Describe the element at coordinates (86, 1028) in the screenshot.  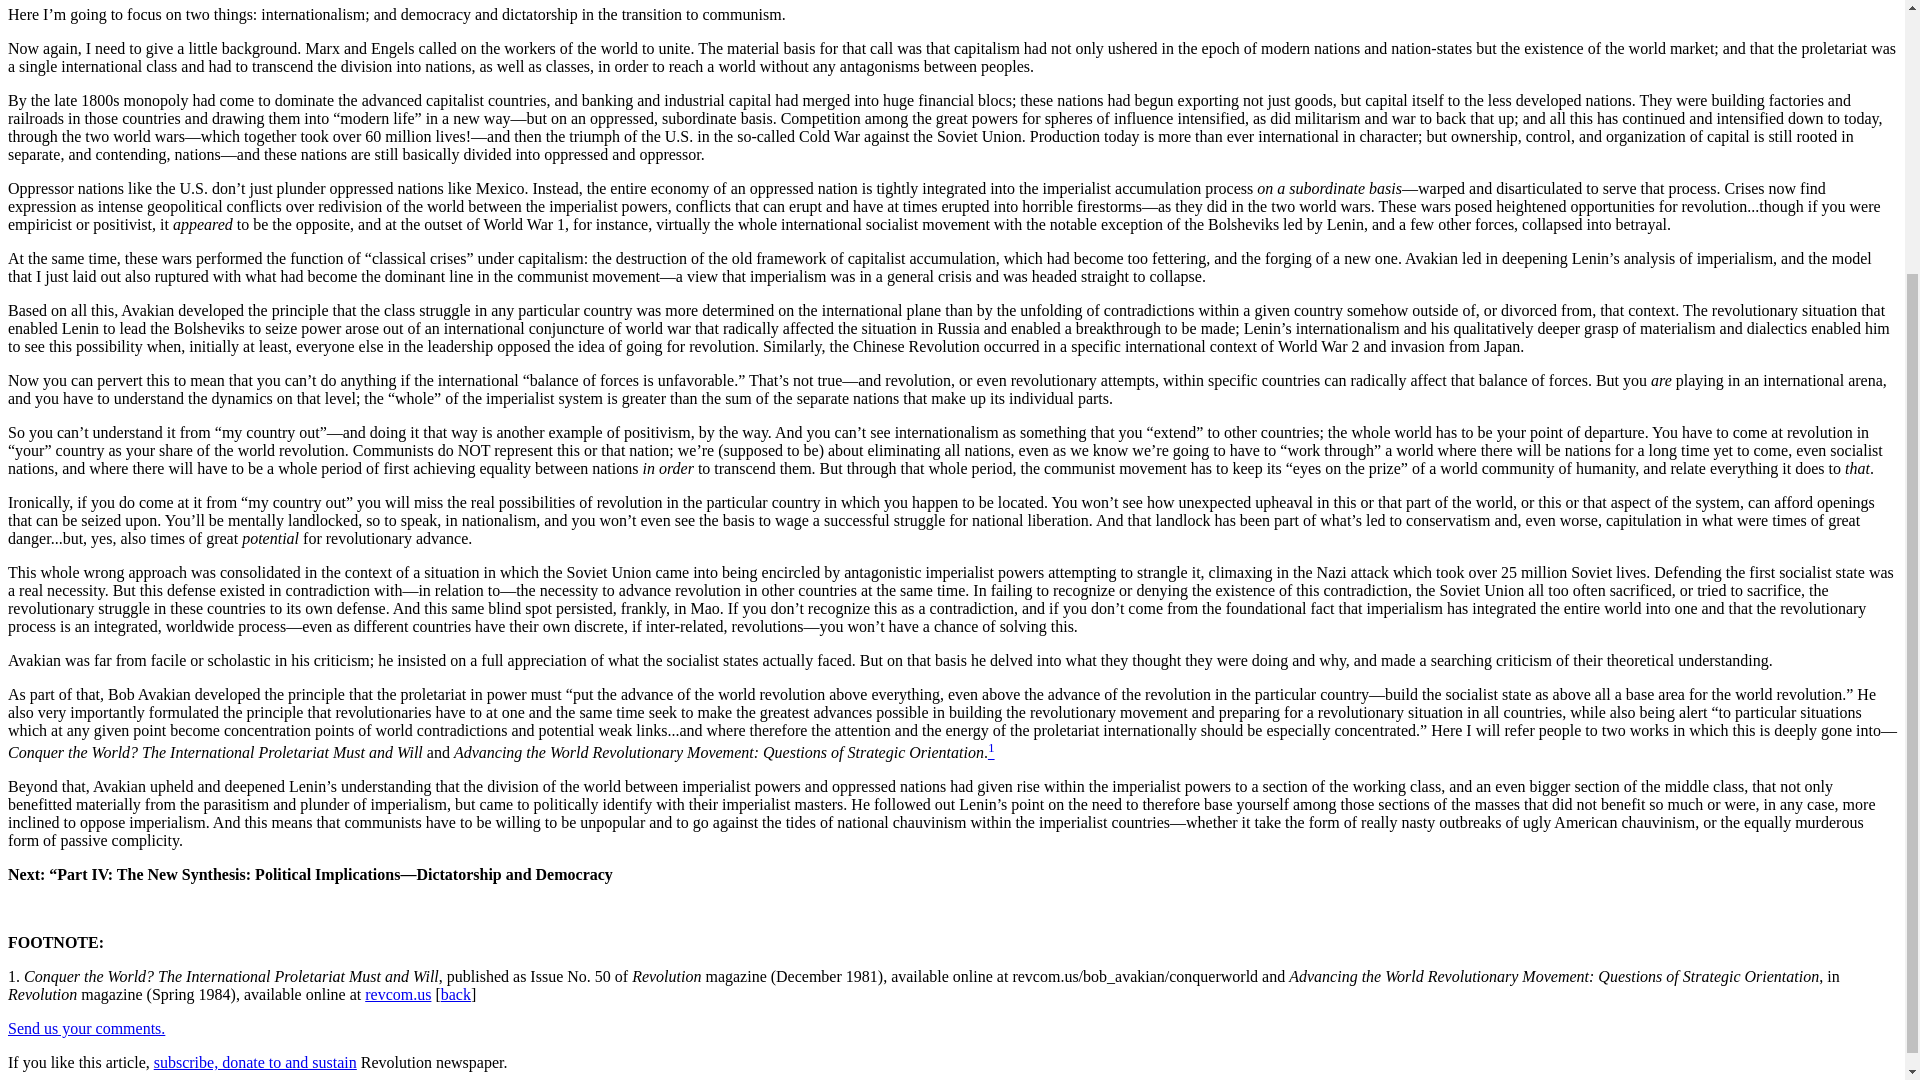
I see `Send us your comments.` at that location.